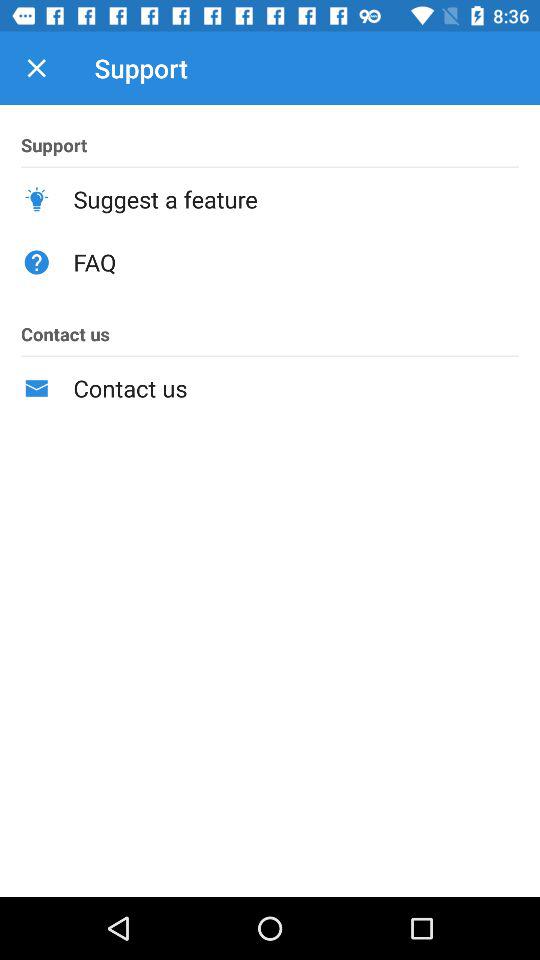  I want to click on scroll to suggest a feature, so click(296, 199).